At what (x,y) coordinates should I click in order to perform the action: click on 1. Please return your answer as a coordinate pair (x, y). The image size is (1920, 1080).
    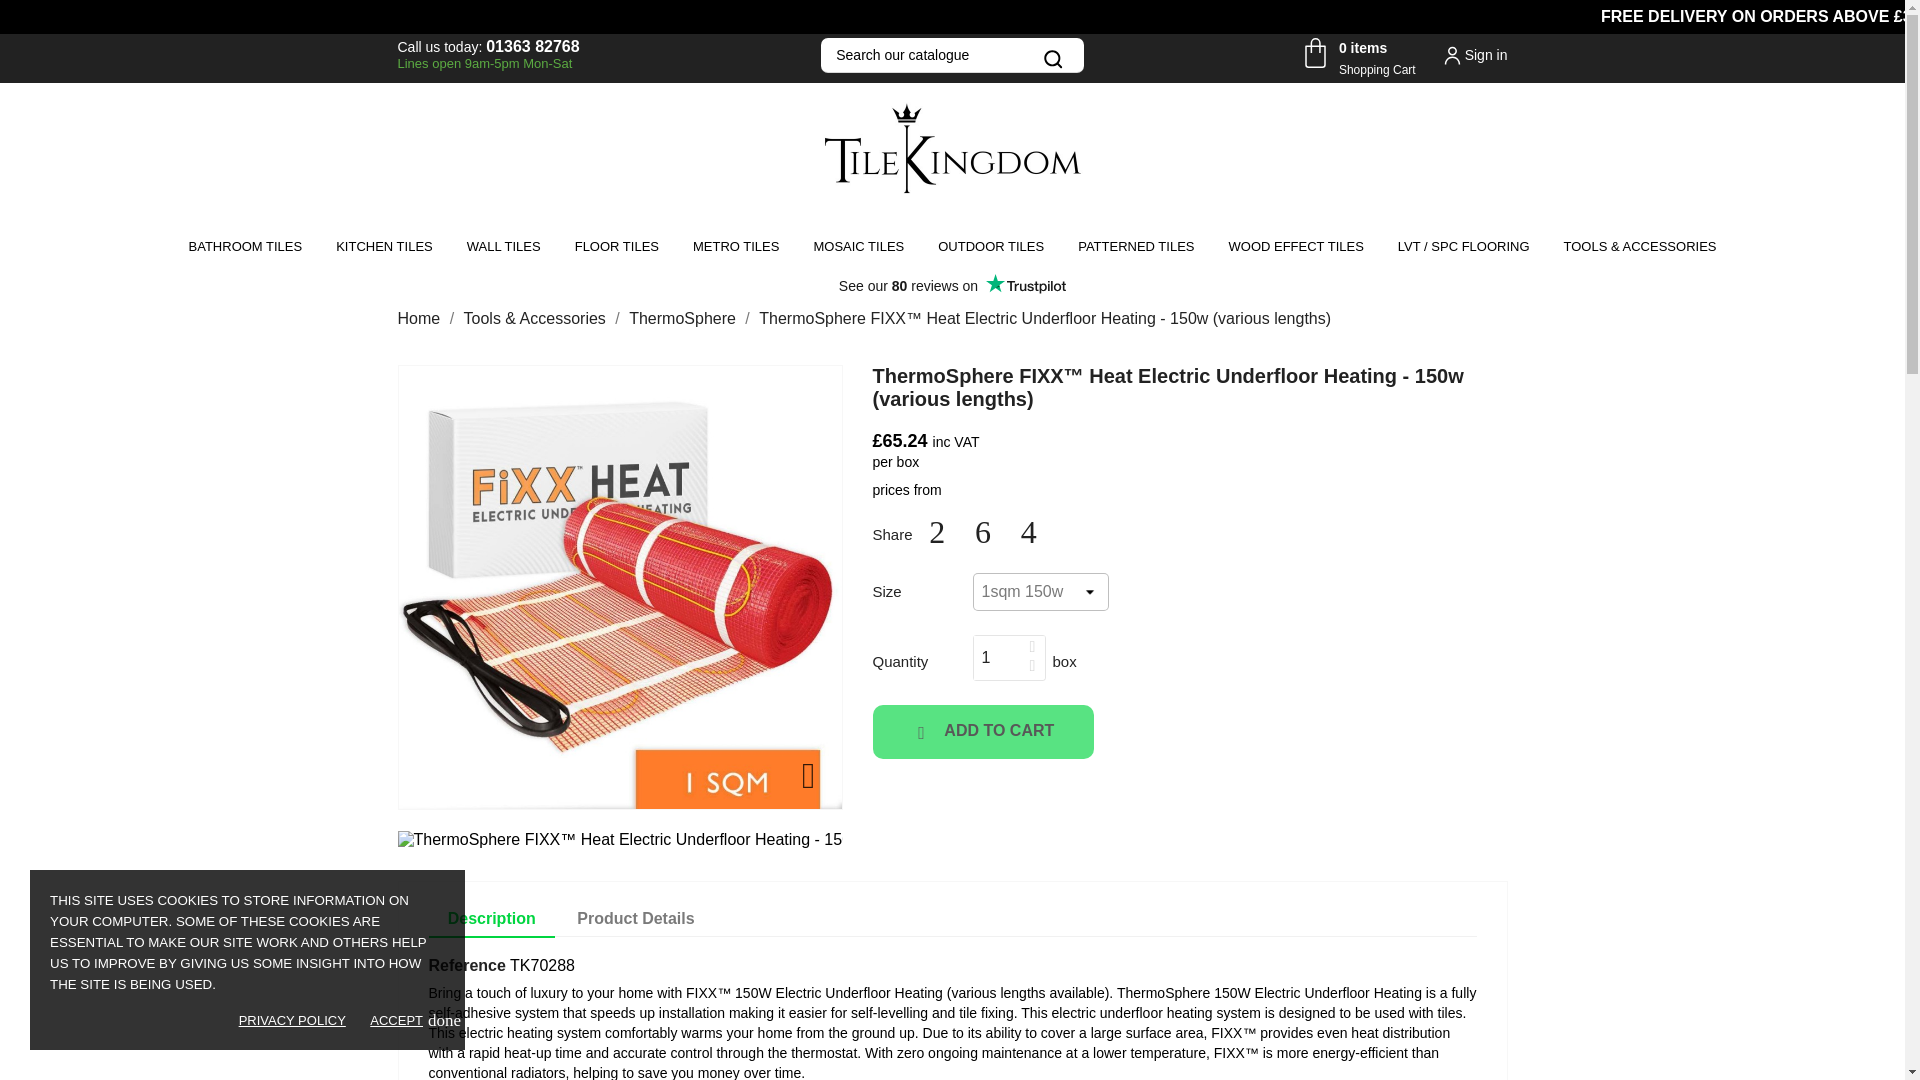
    Looking at the image, I should click on (997, 658).